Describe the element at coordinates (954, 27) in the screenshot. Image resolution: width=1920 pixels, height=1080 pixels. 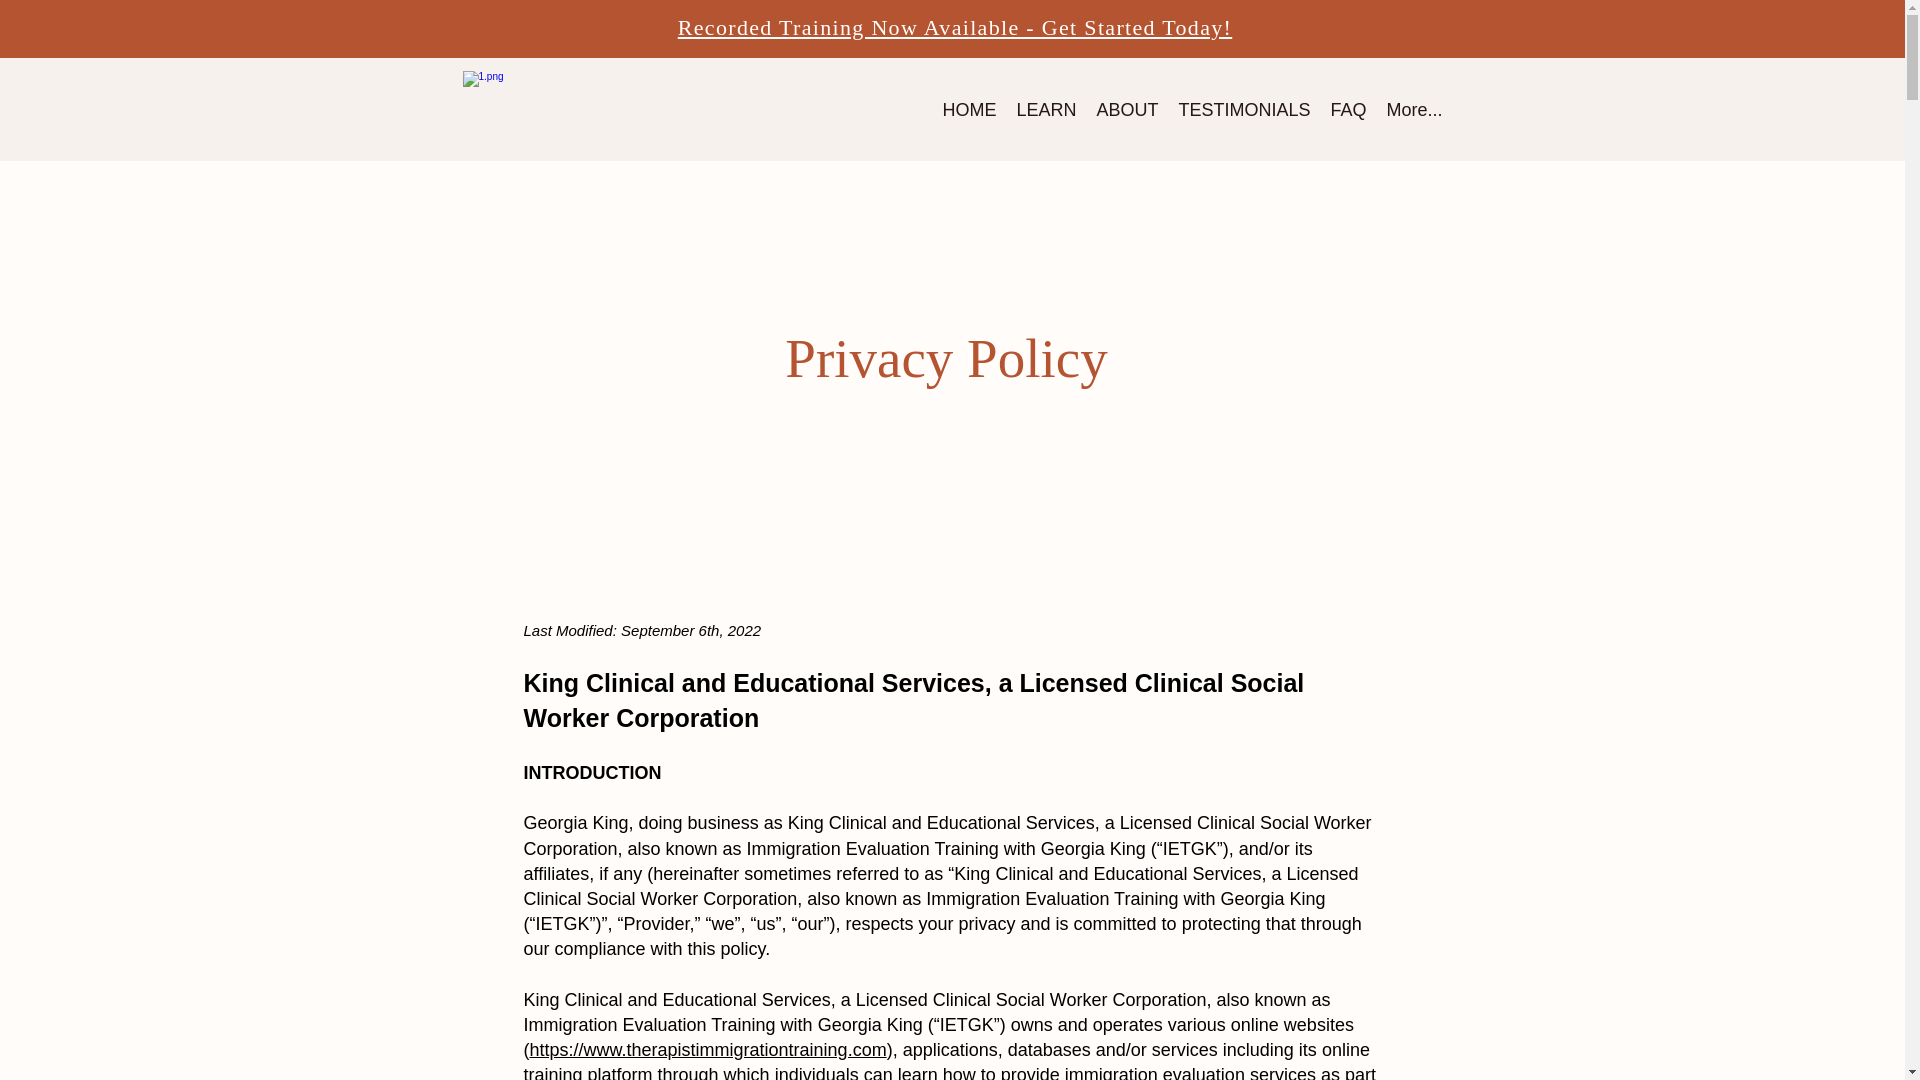
I see `Recorded Training Now Available - Get Started Today!` at that location.